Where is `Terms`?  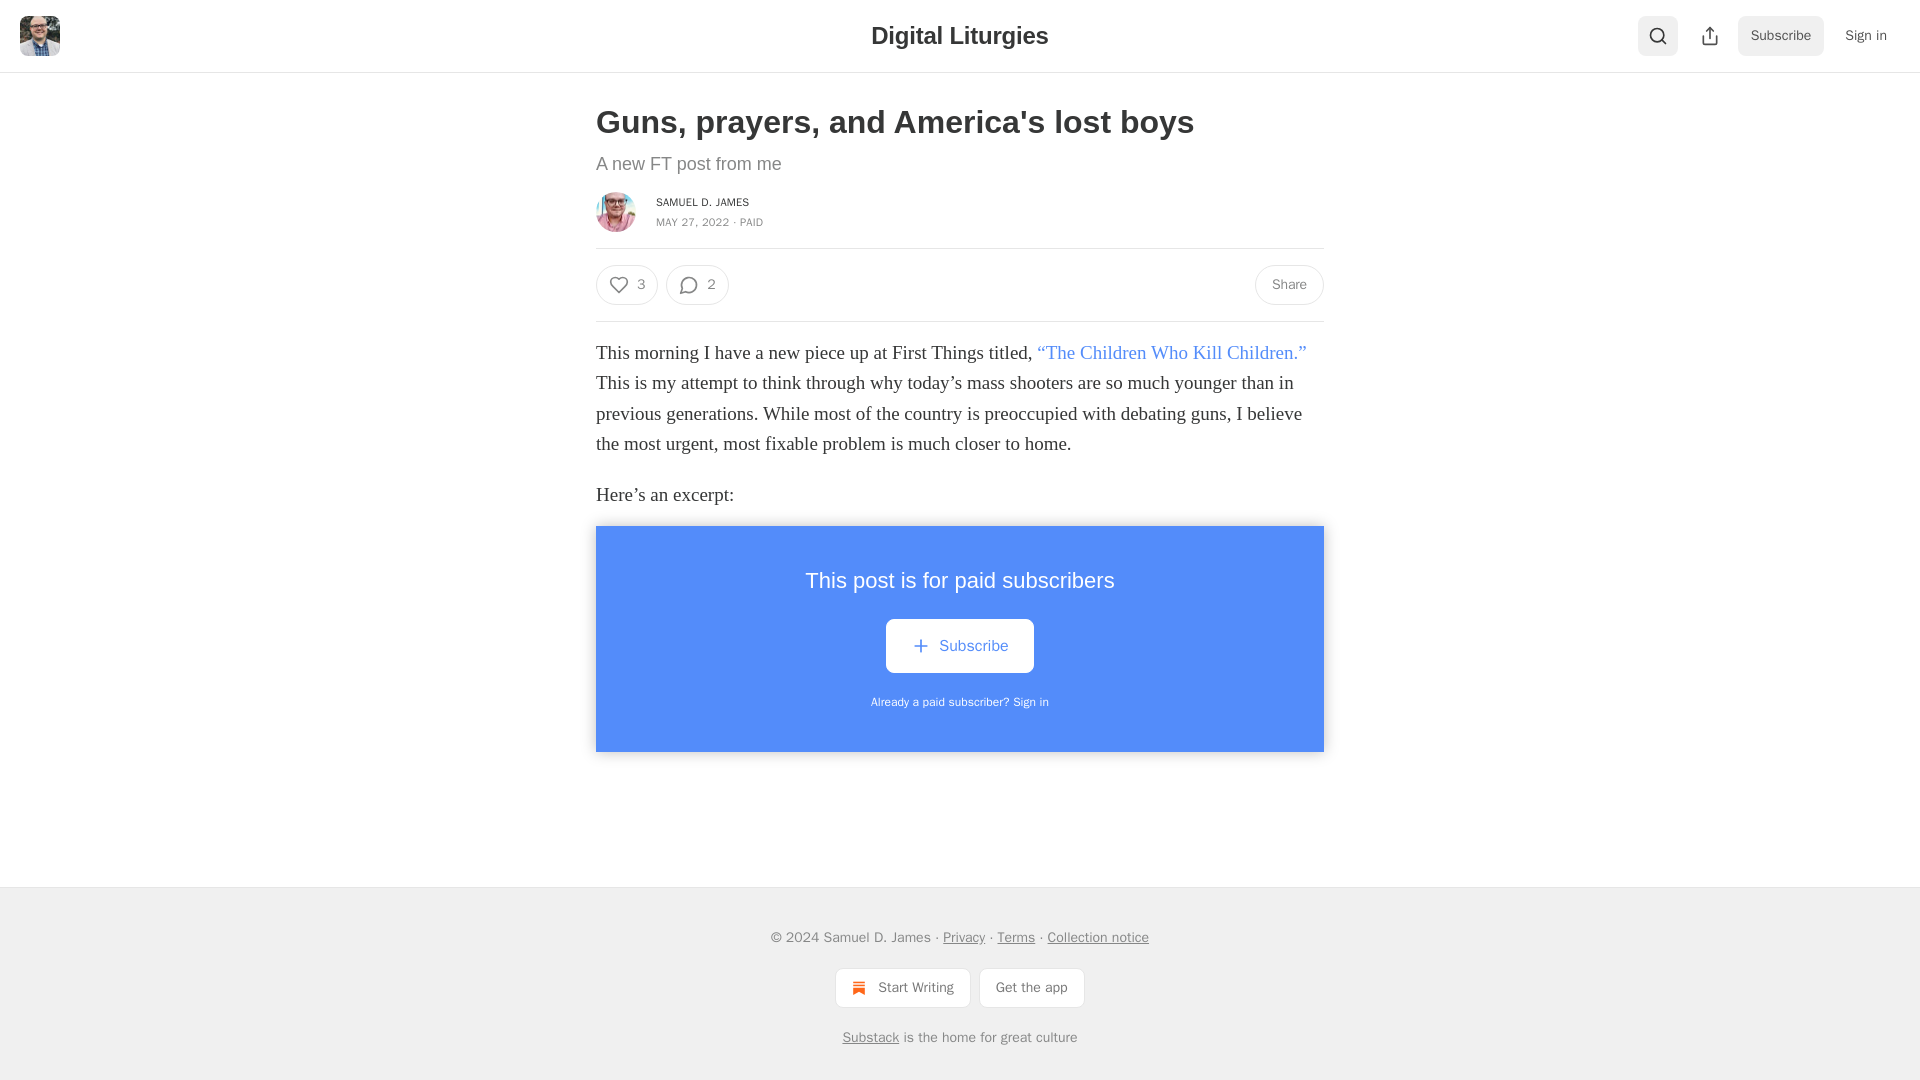
Terms is located at coordinates (1017, 937).